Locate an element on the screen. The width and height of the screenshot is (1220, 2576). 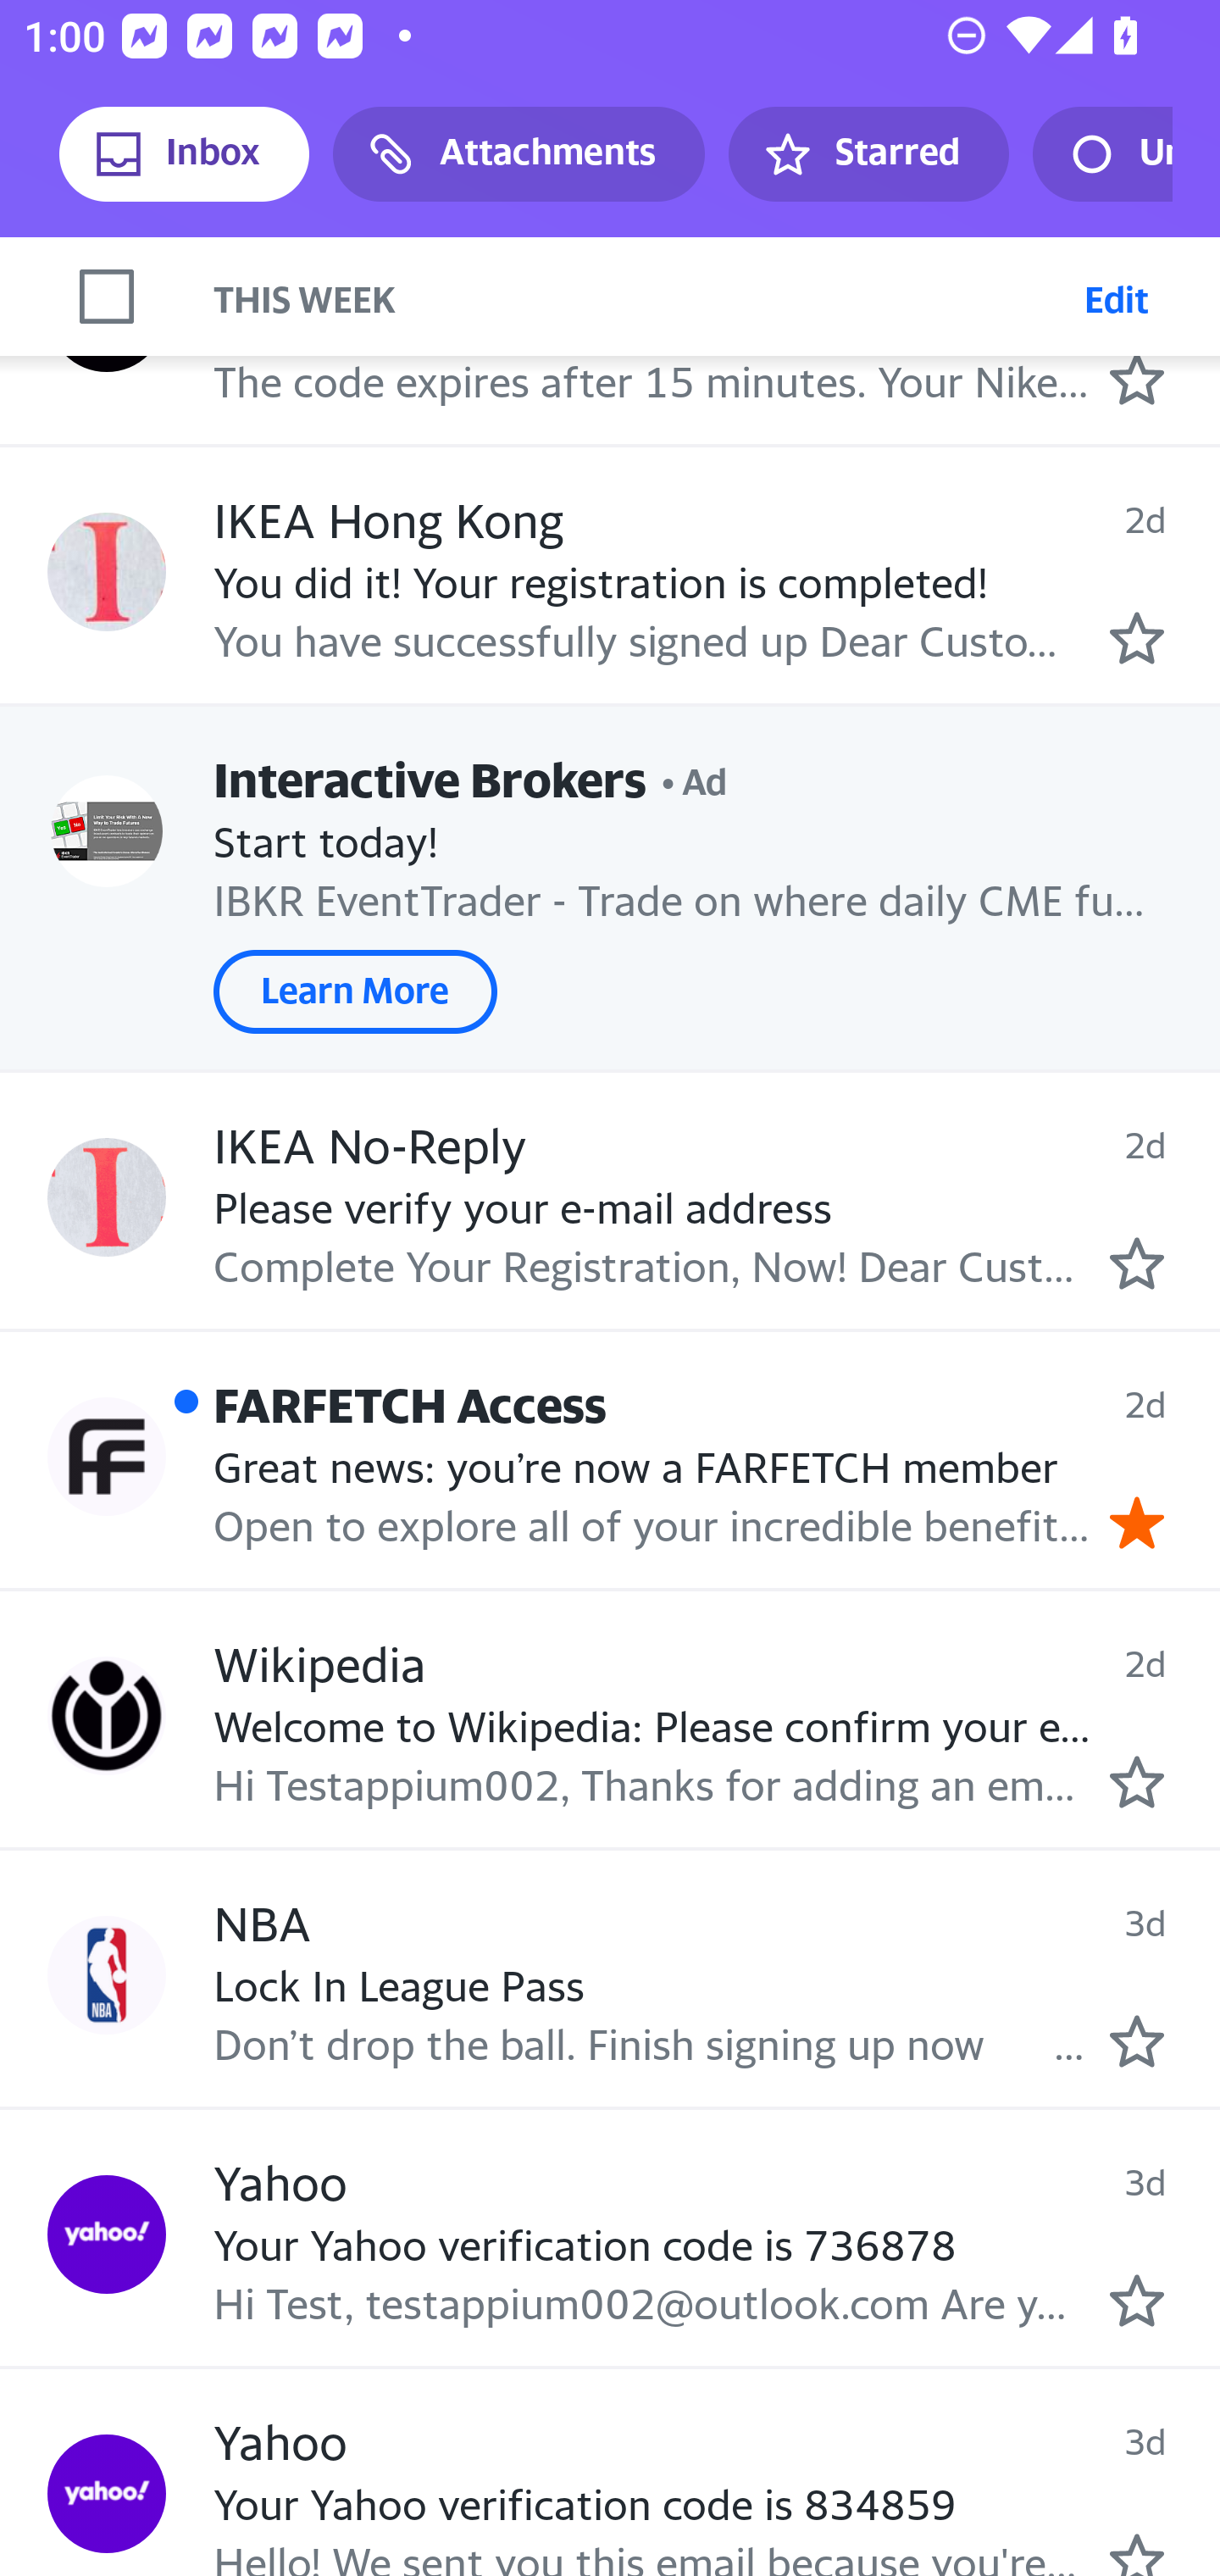
Mark as starred. is located at coordinates (1137, 2041).